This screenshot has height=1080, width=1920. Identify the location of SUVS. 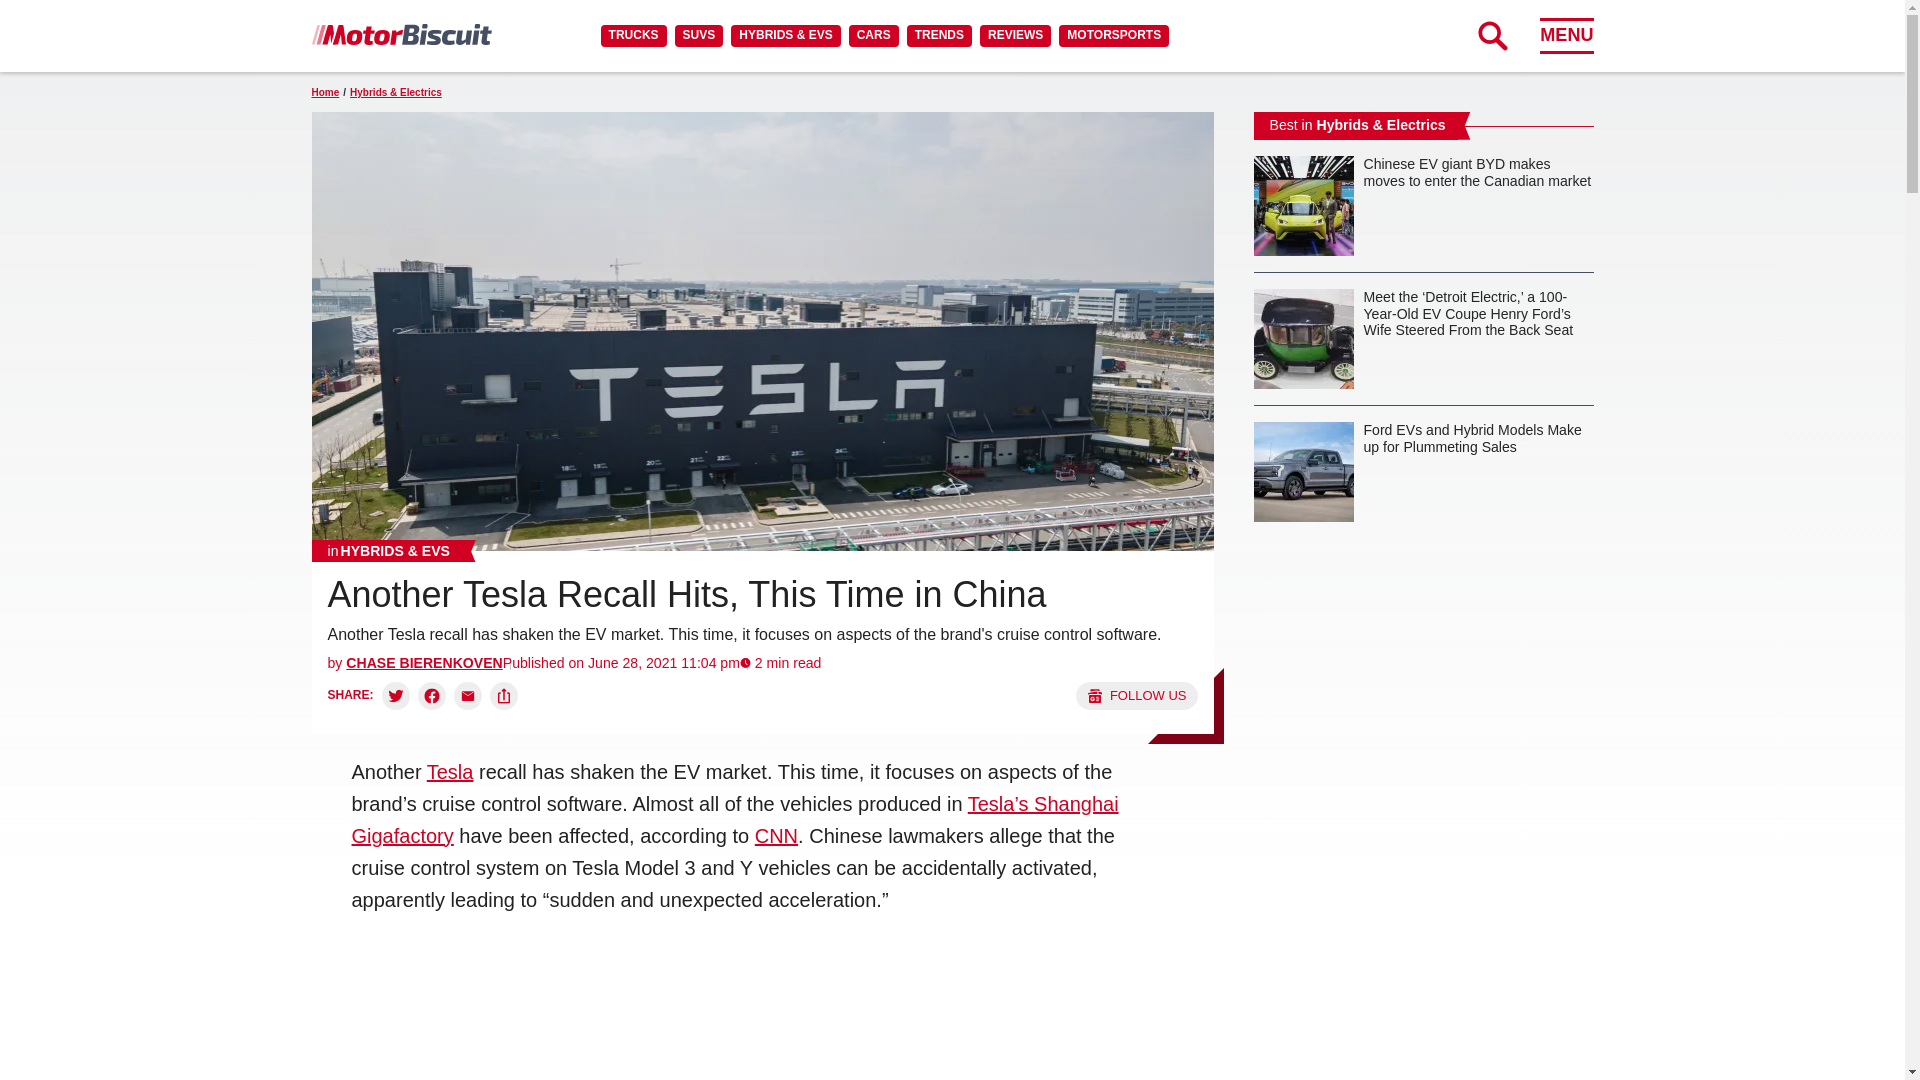
(699, 35).